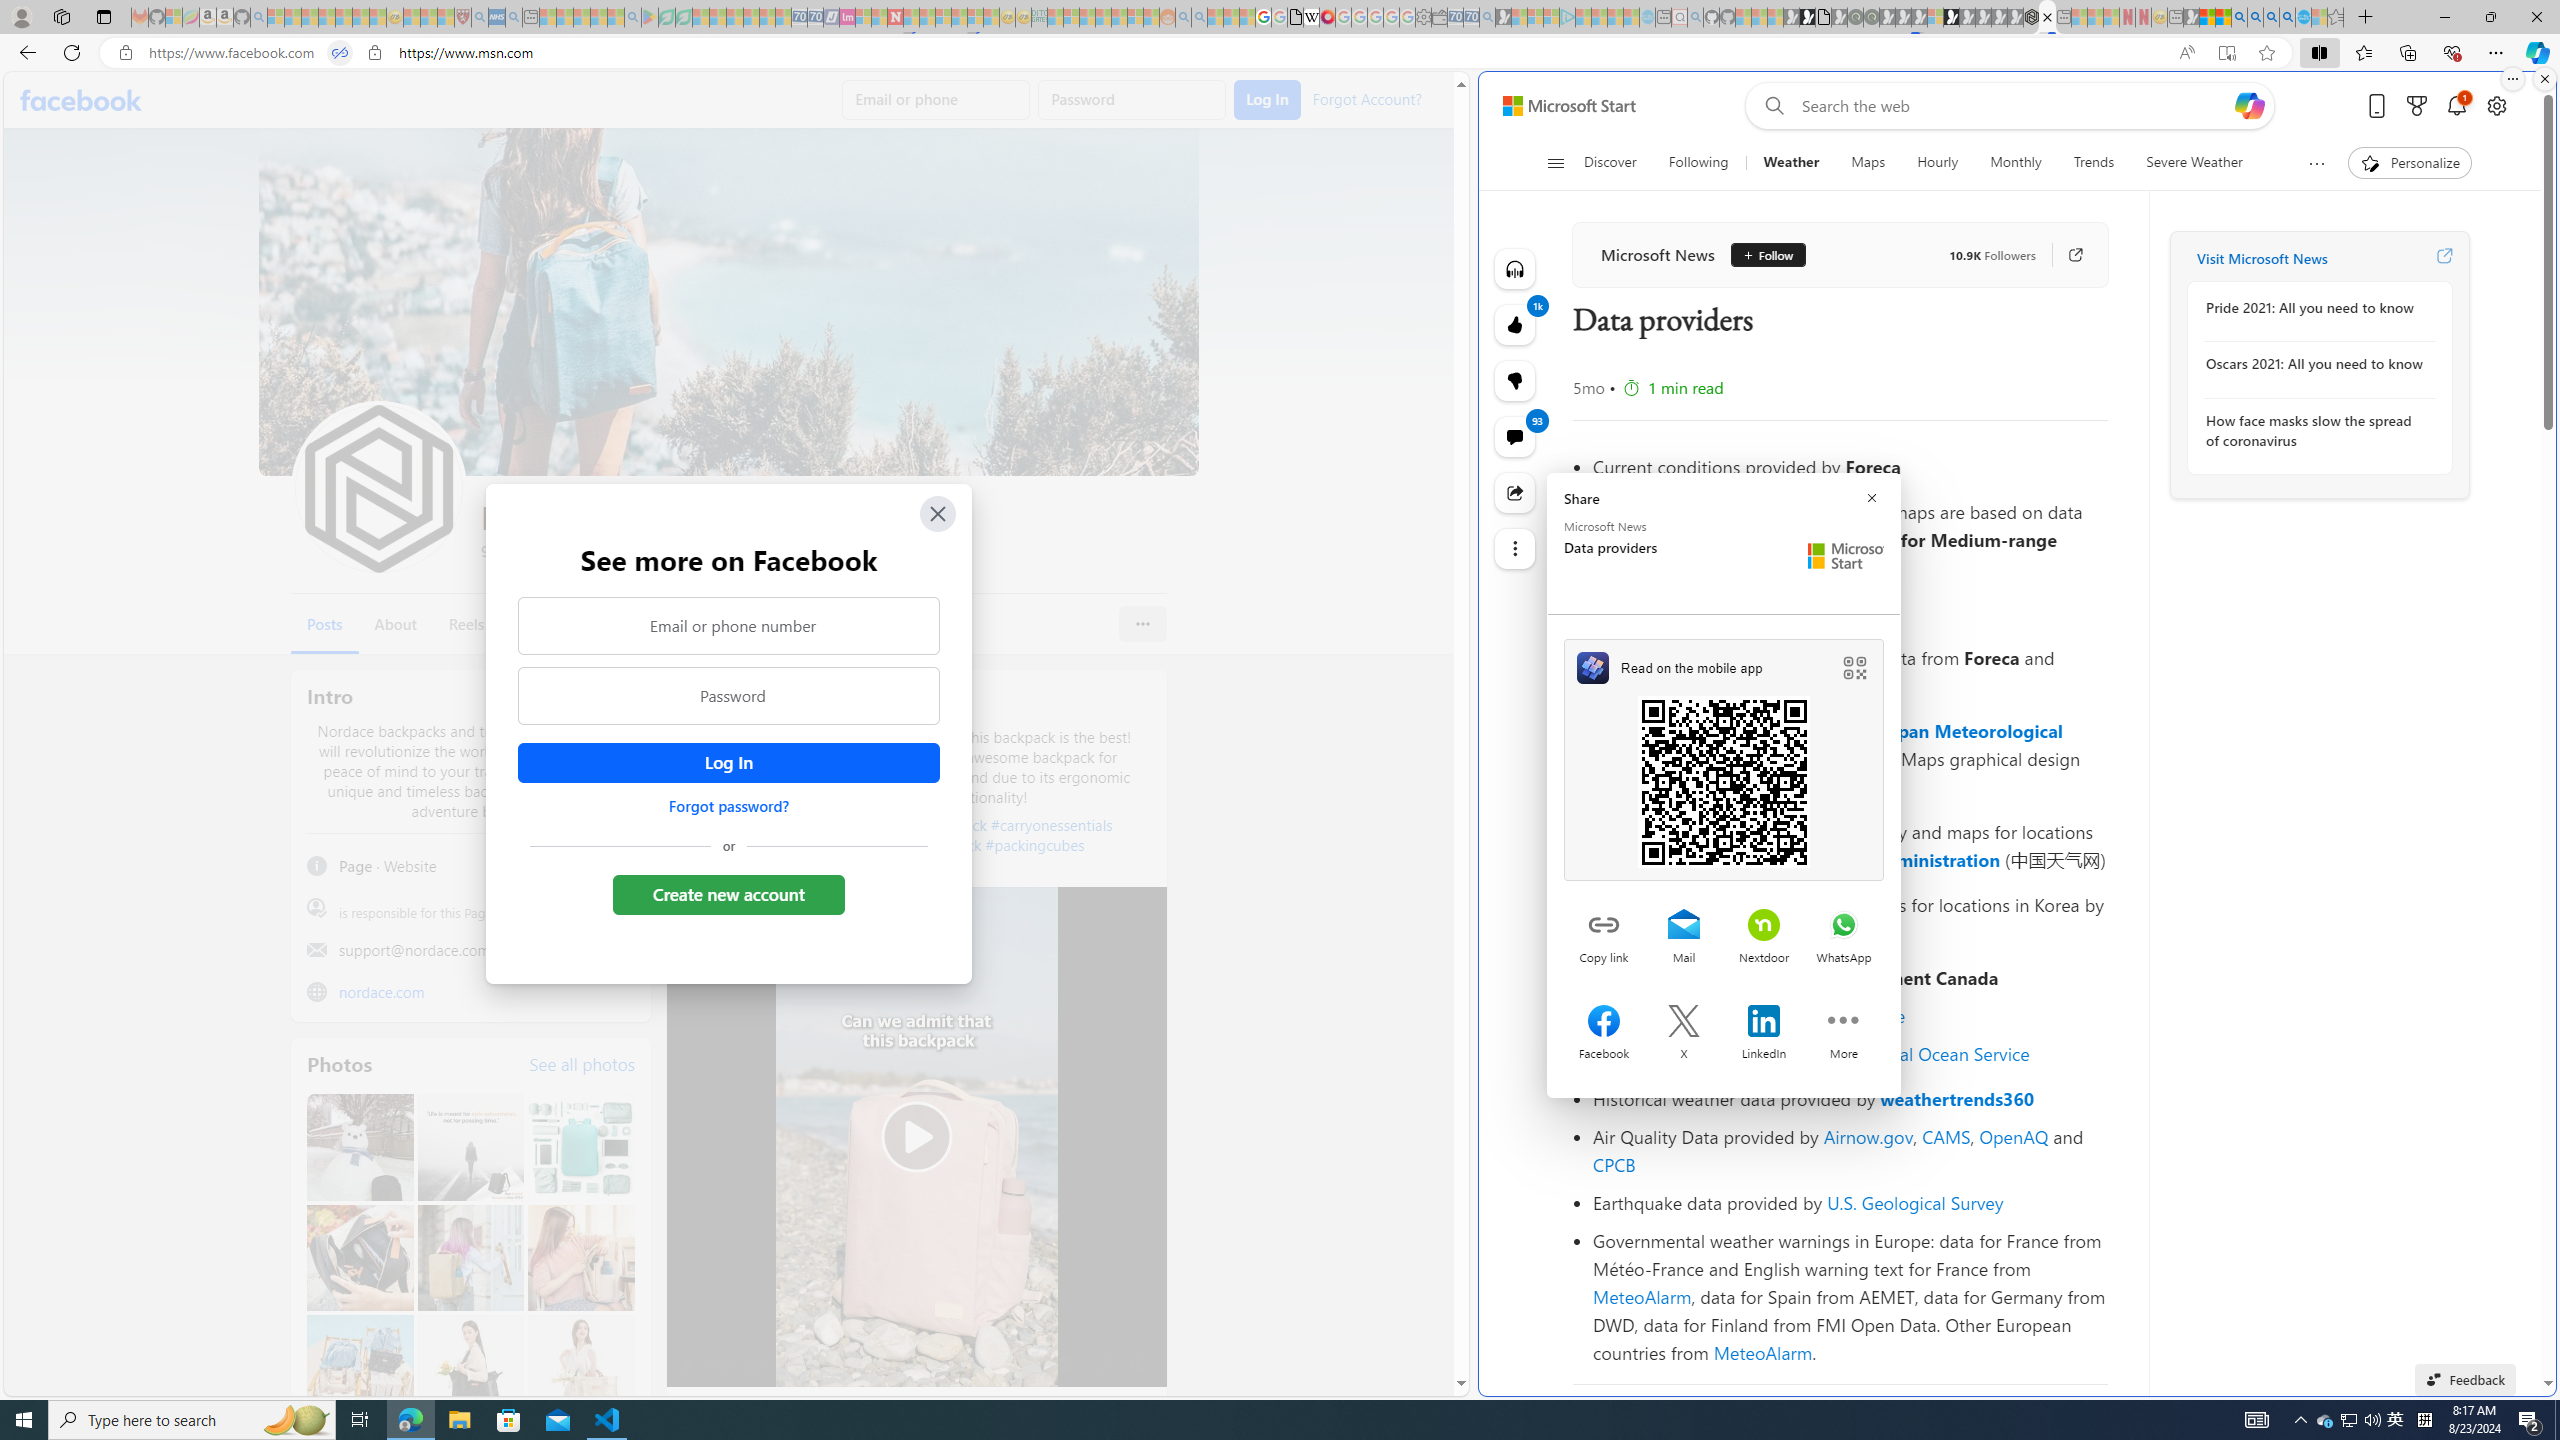 This screenshot has height=1440, width=2560. Describe the element at coordinates (1762, 1352) in the screenshot. I see `MeteoAlarm` at that location.